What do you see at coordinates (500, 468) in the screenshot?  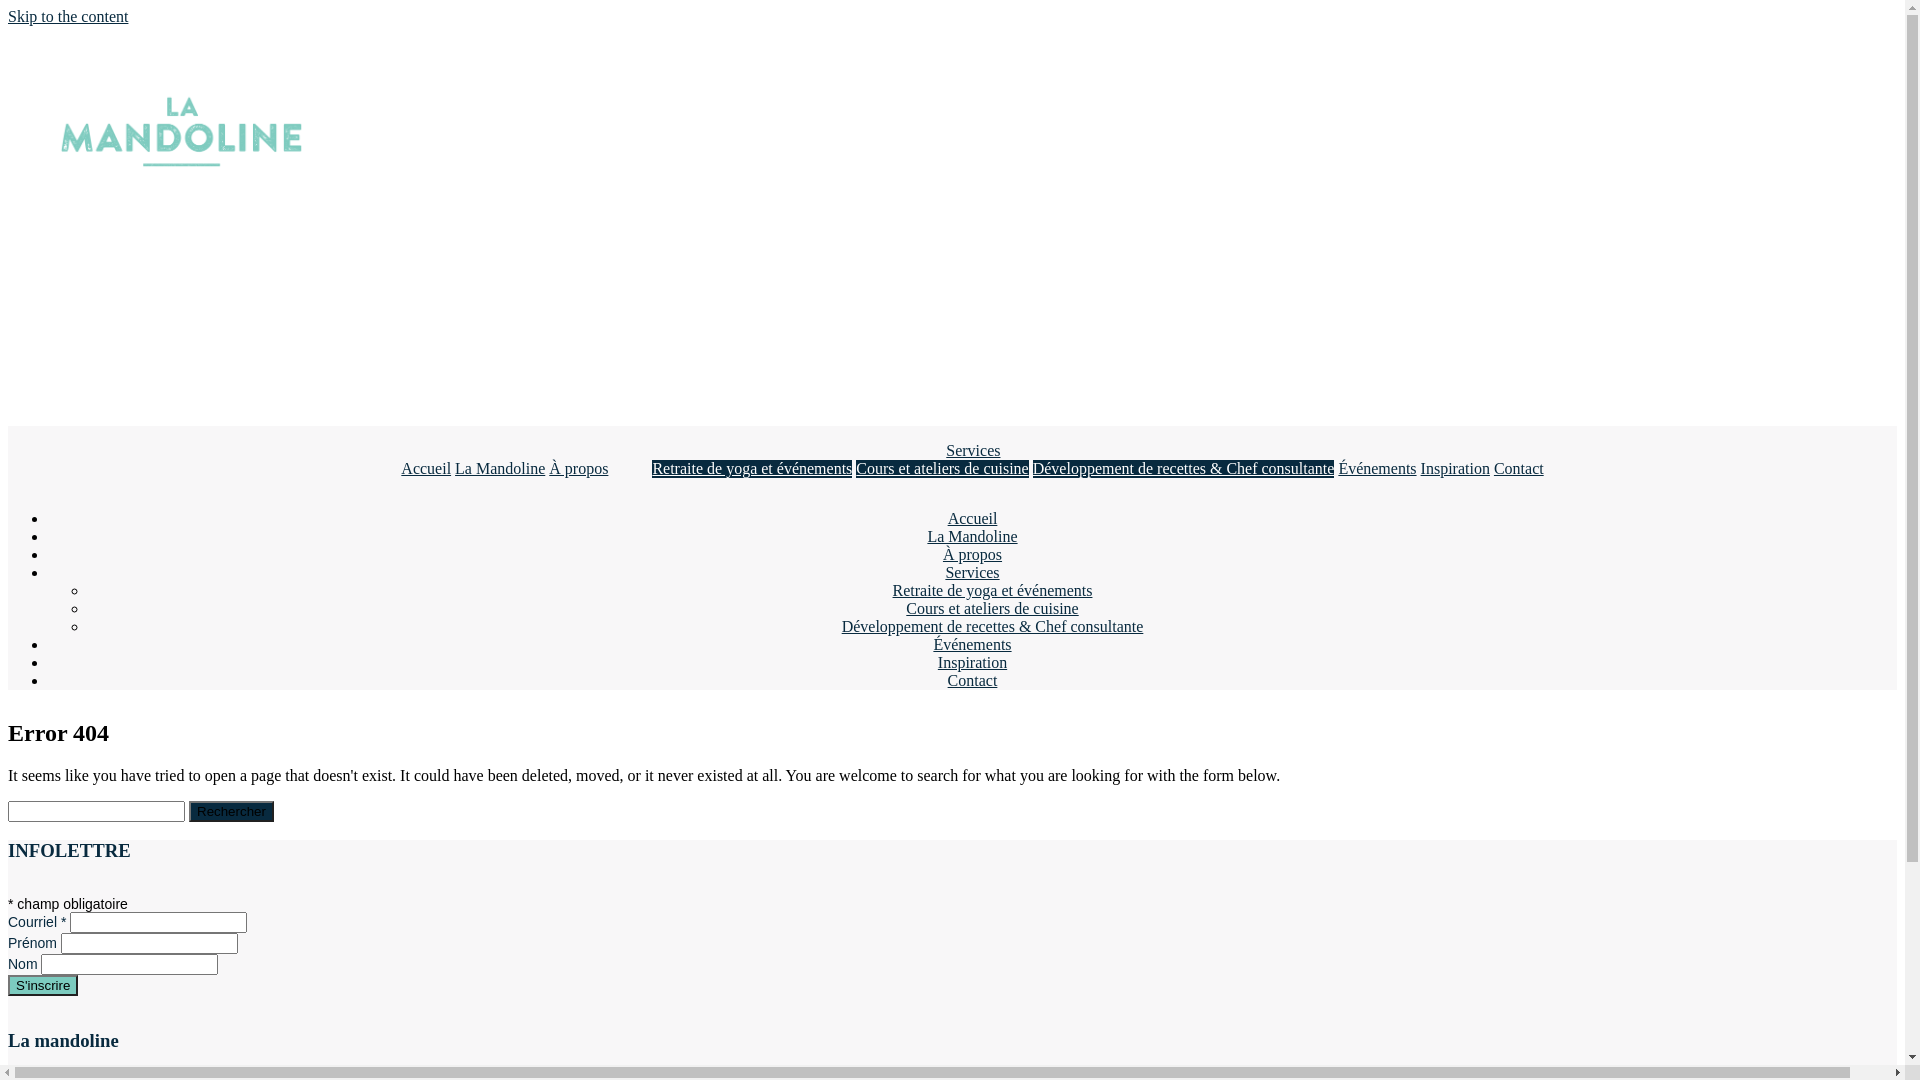 I see `La Mandoline` at bounding box center [500, 468].